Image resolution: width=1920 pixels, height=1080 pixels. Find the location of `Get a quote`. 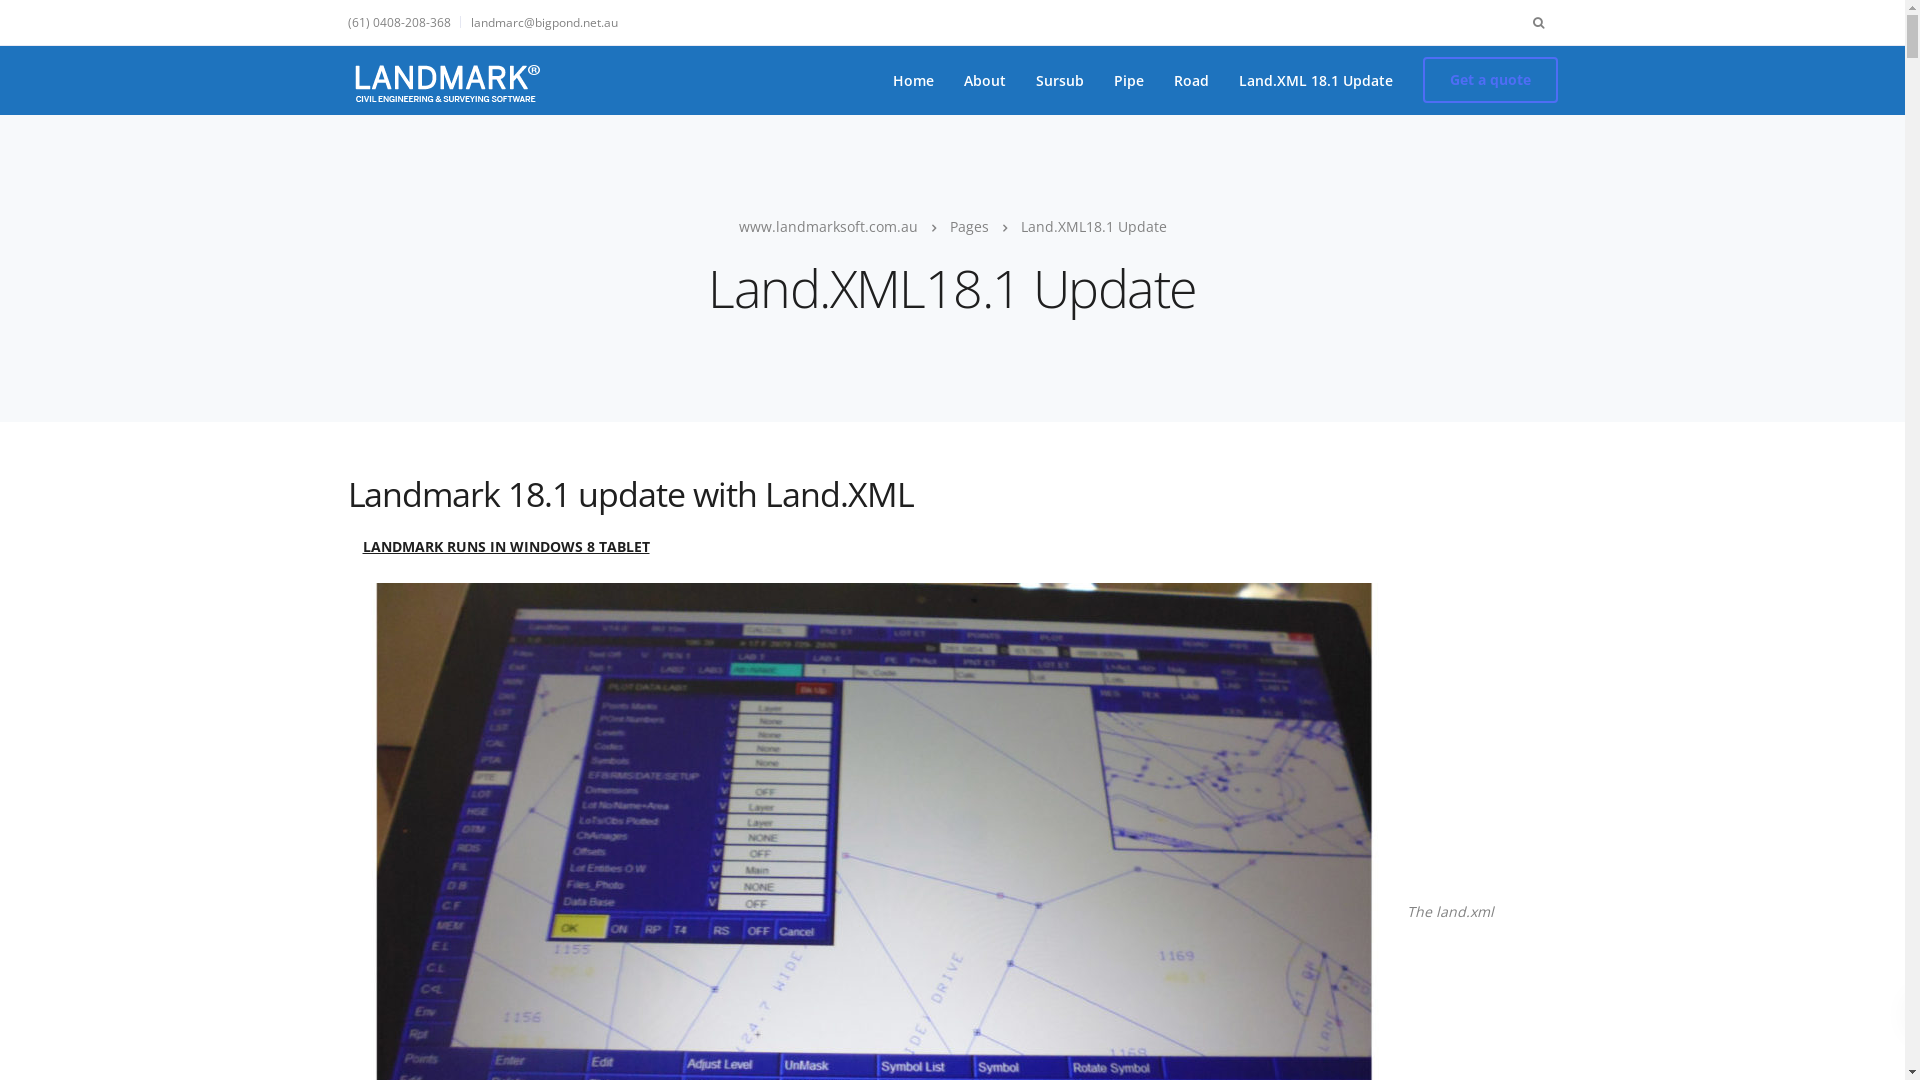

Get a quote is located at coordinates (1490, 80).